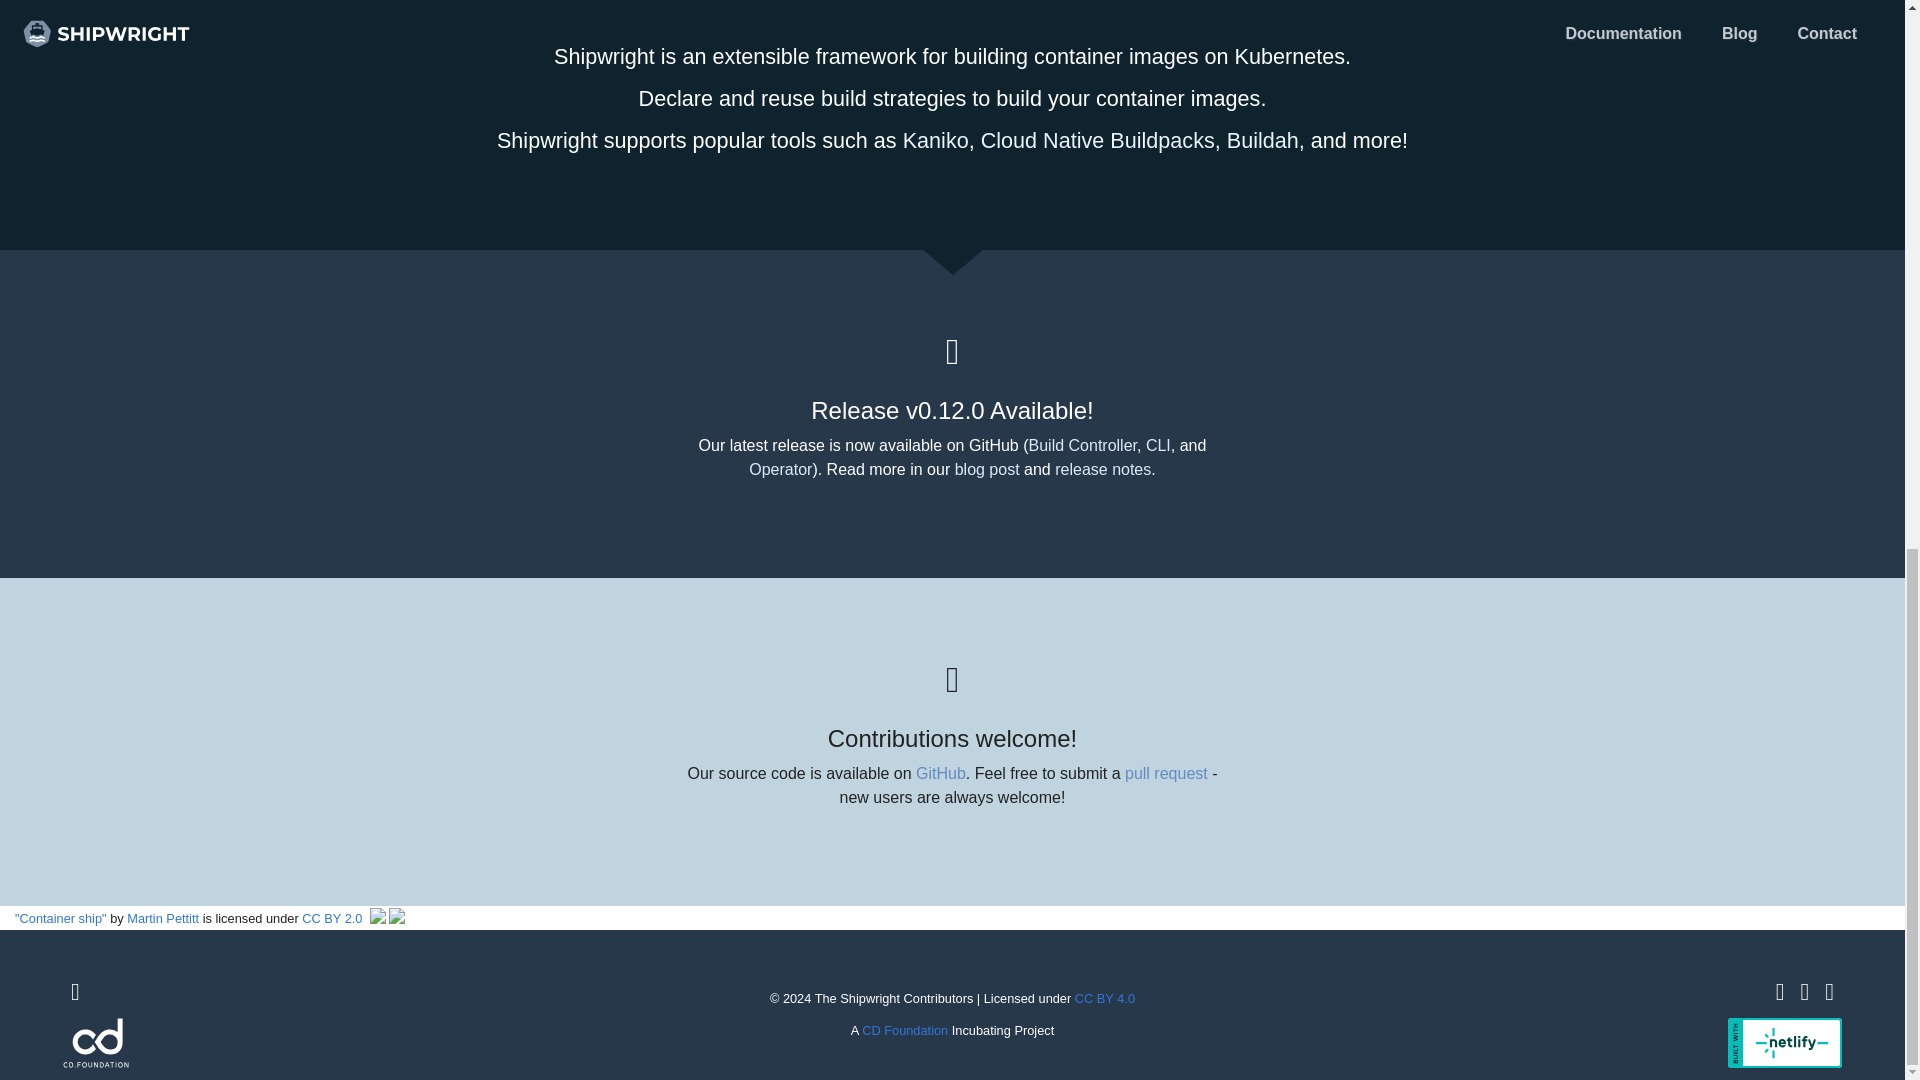 The width and height of the screenshot is (1920, 1080). I want to click on CC BY 2.0, so click(332, 918).